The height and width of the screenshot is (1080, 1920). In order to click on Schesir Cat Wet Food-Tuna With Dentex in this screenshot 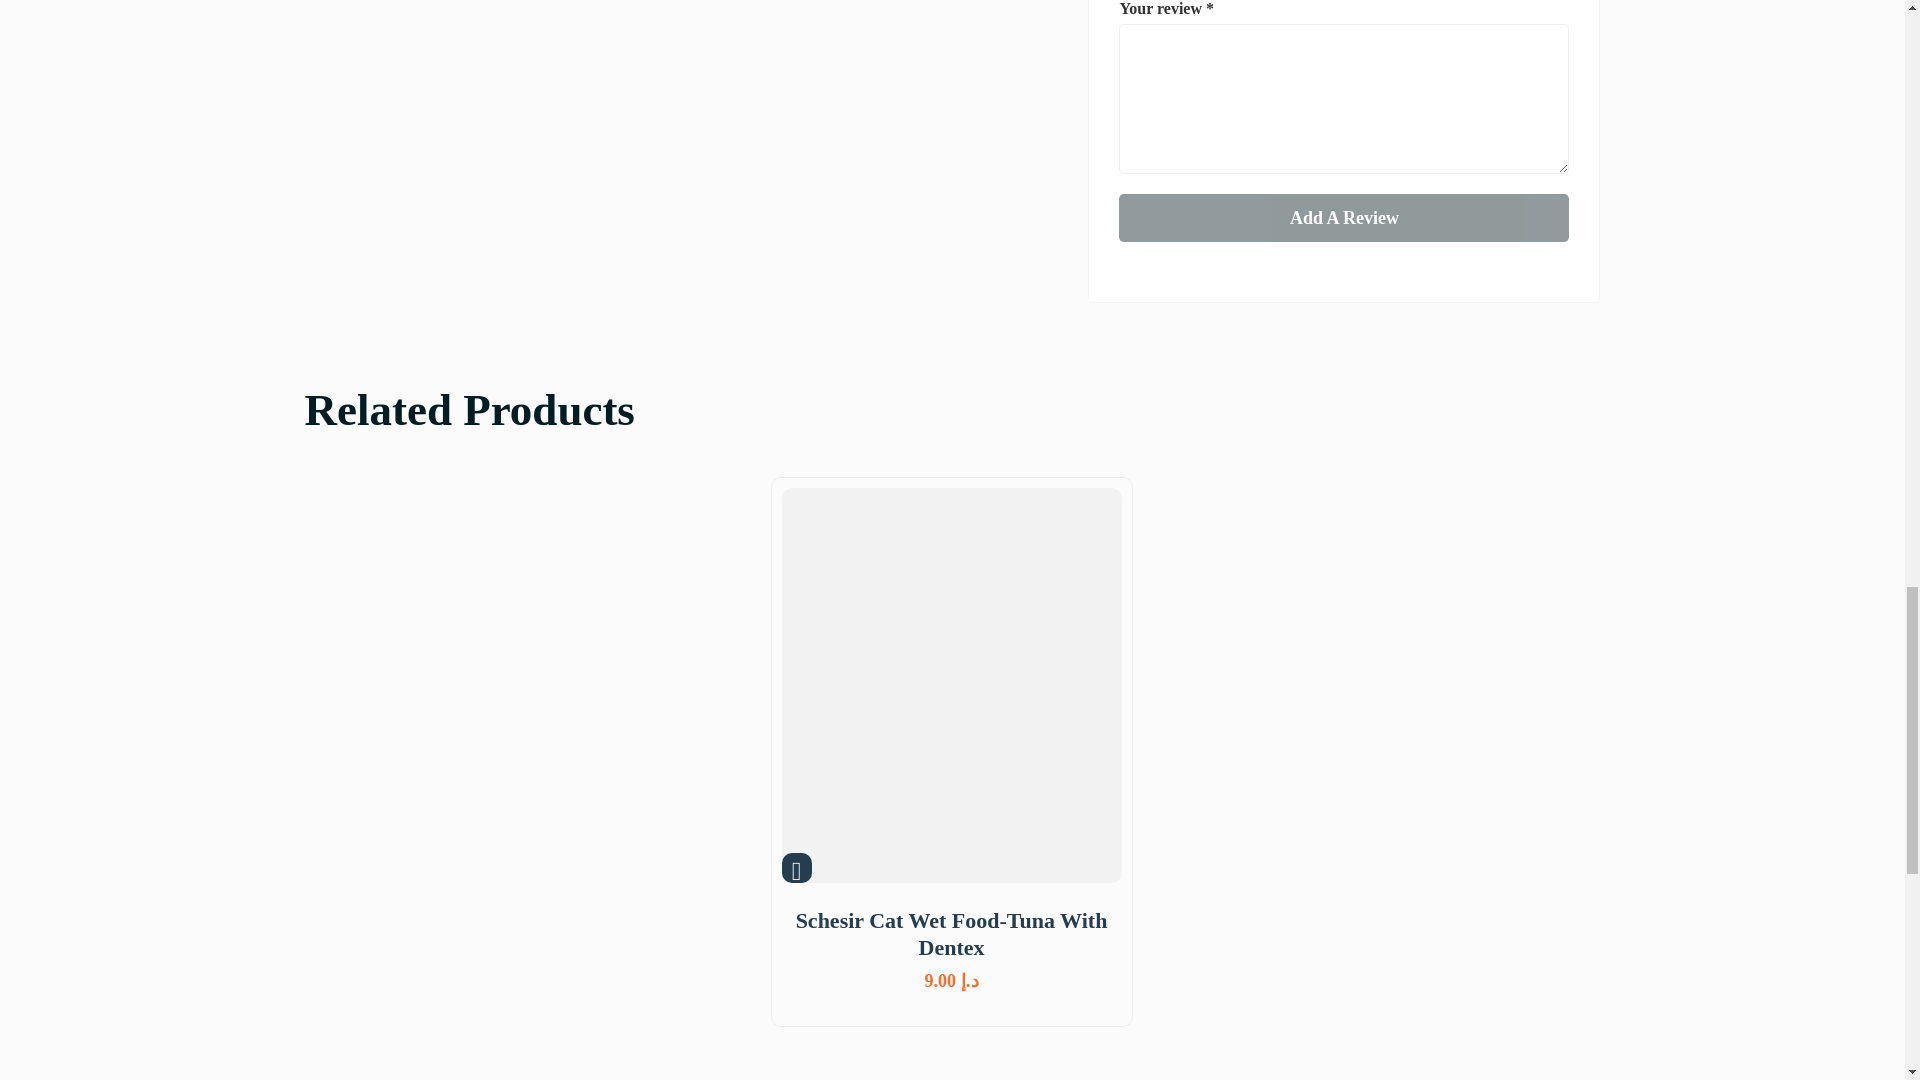, I will do `click(951, 934)`.